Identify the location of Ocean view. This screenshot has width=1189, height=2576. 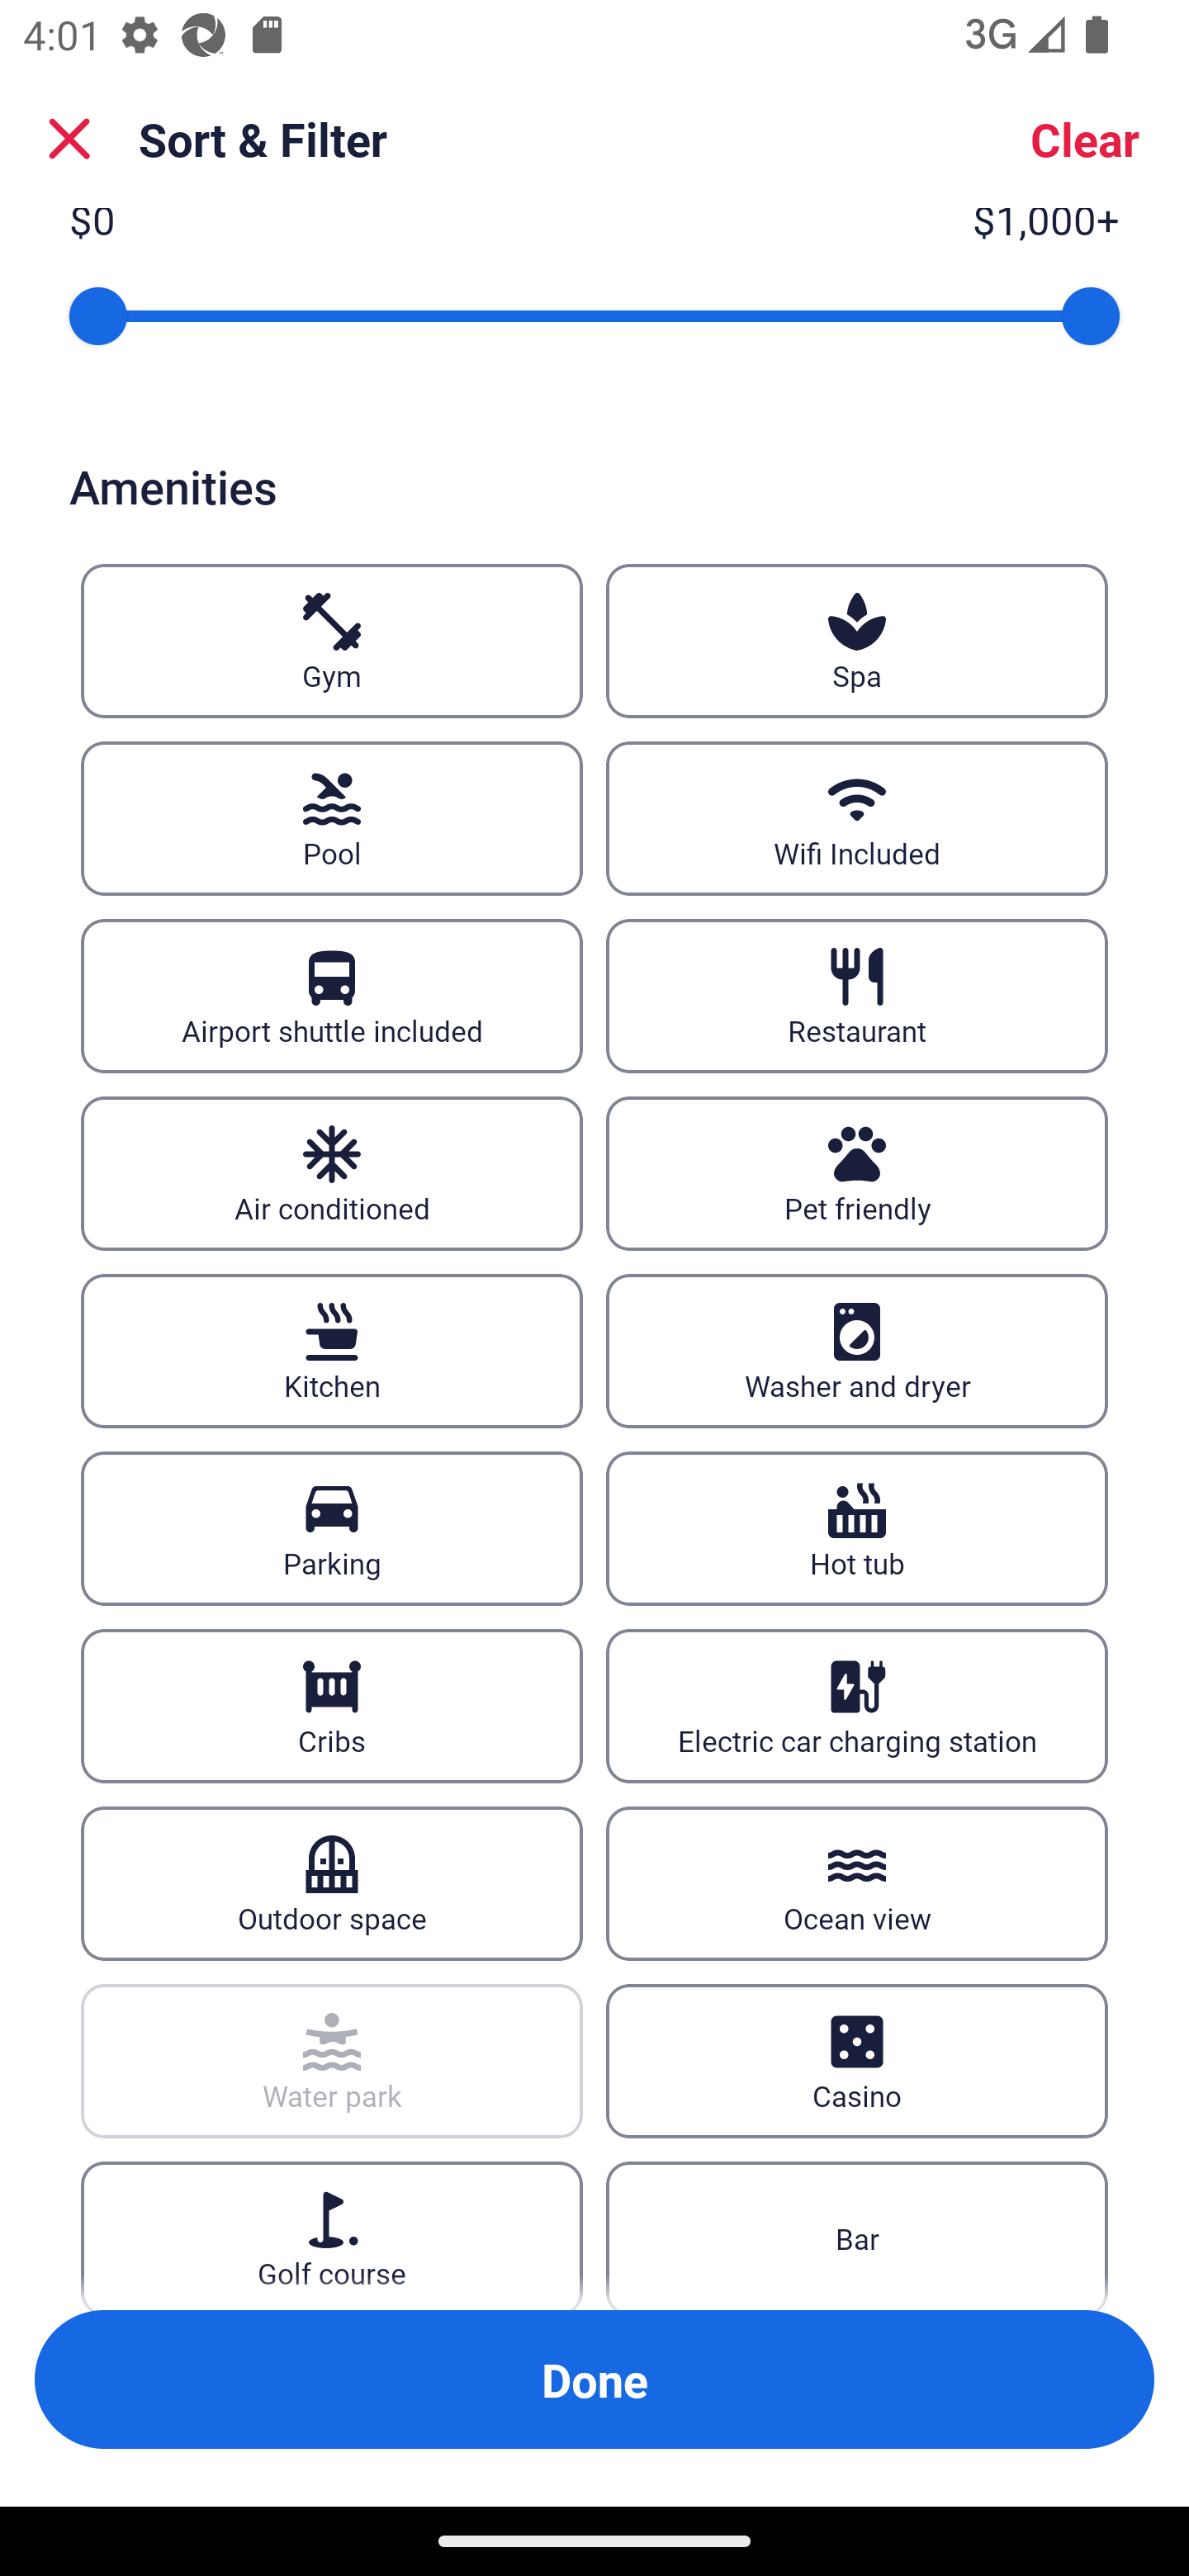
(857, 1882).